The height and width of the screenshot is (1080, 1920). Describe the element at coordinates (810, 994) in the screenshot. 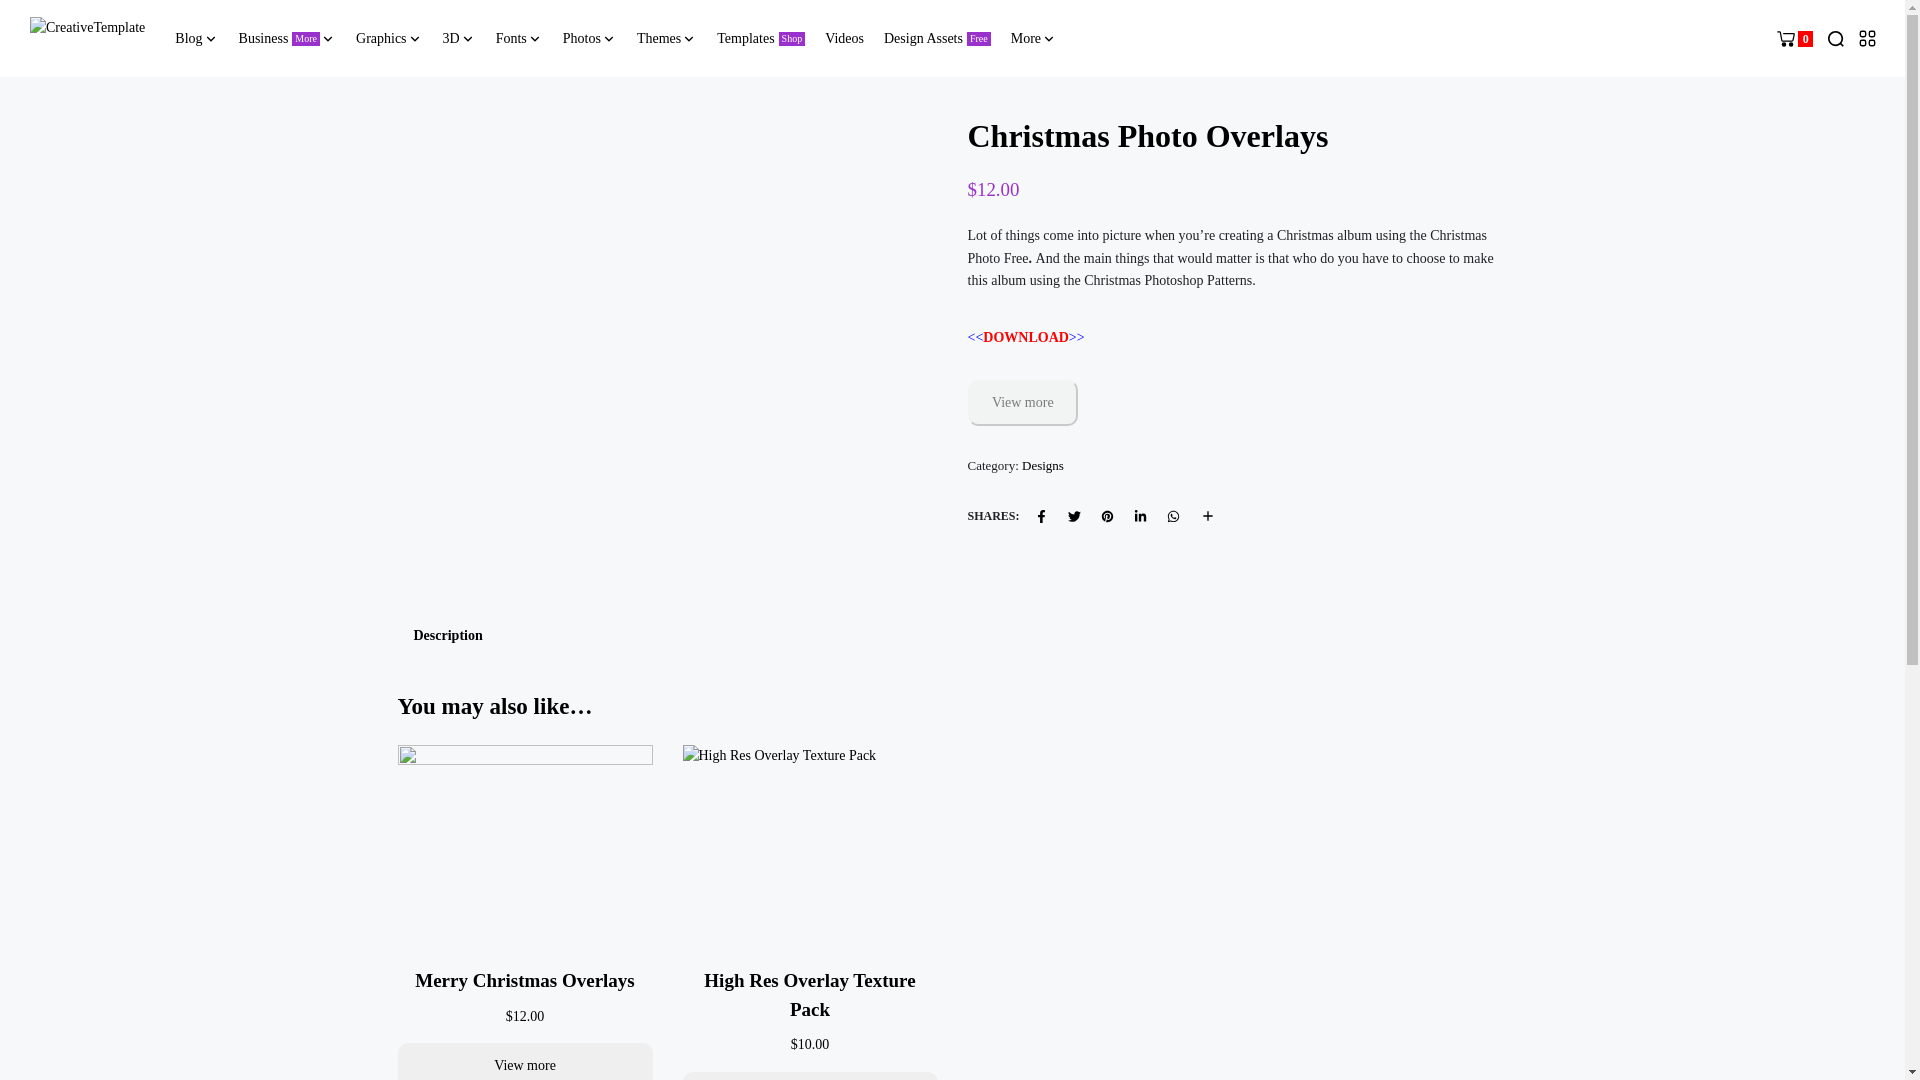

I see `High Res Overlay Texture Pack` at that location.